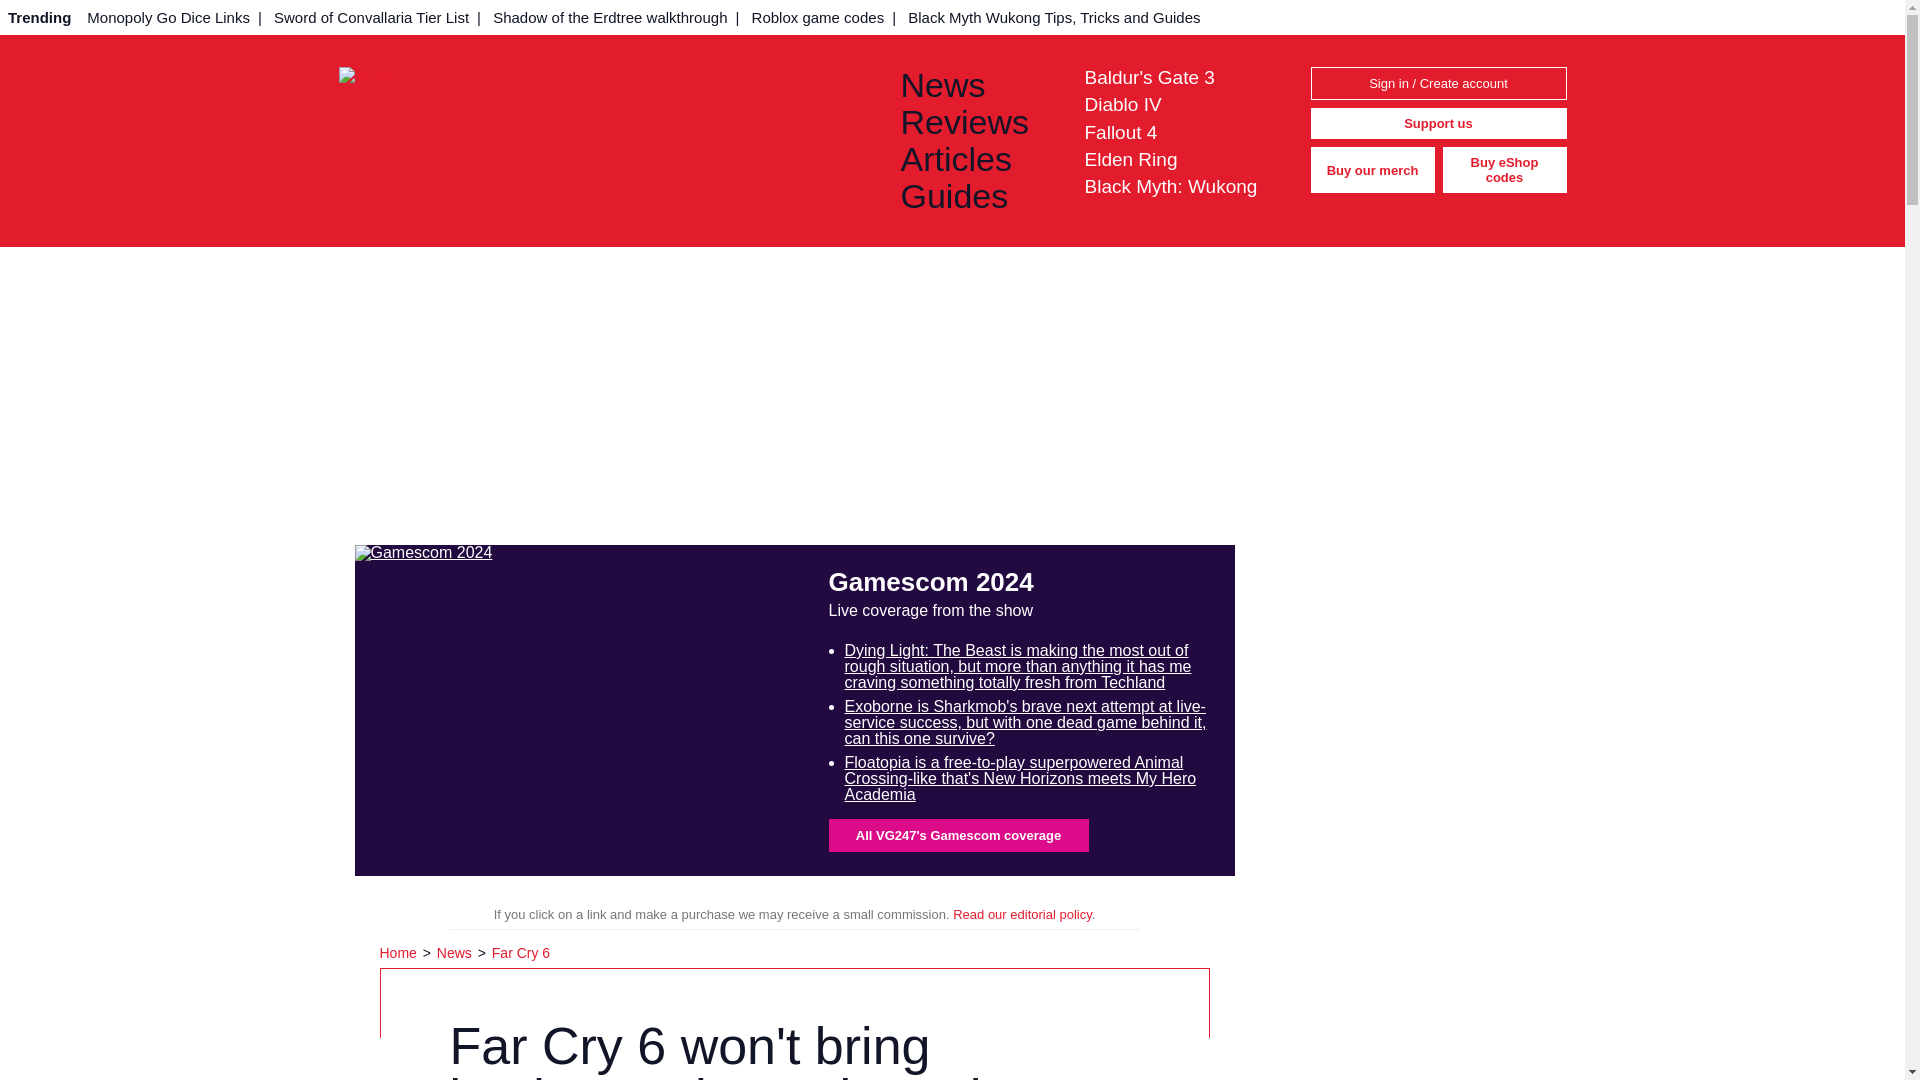  What do you see at coordinates (976, 160) in the screenshot?
I see `Articles` at bounding box center [976, 160].